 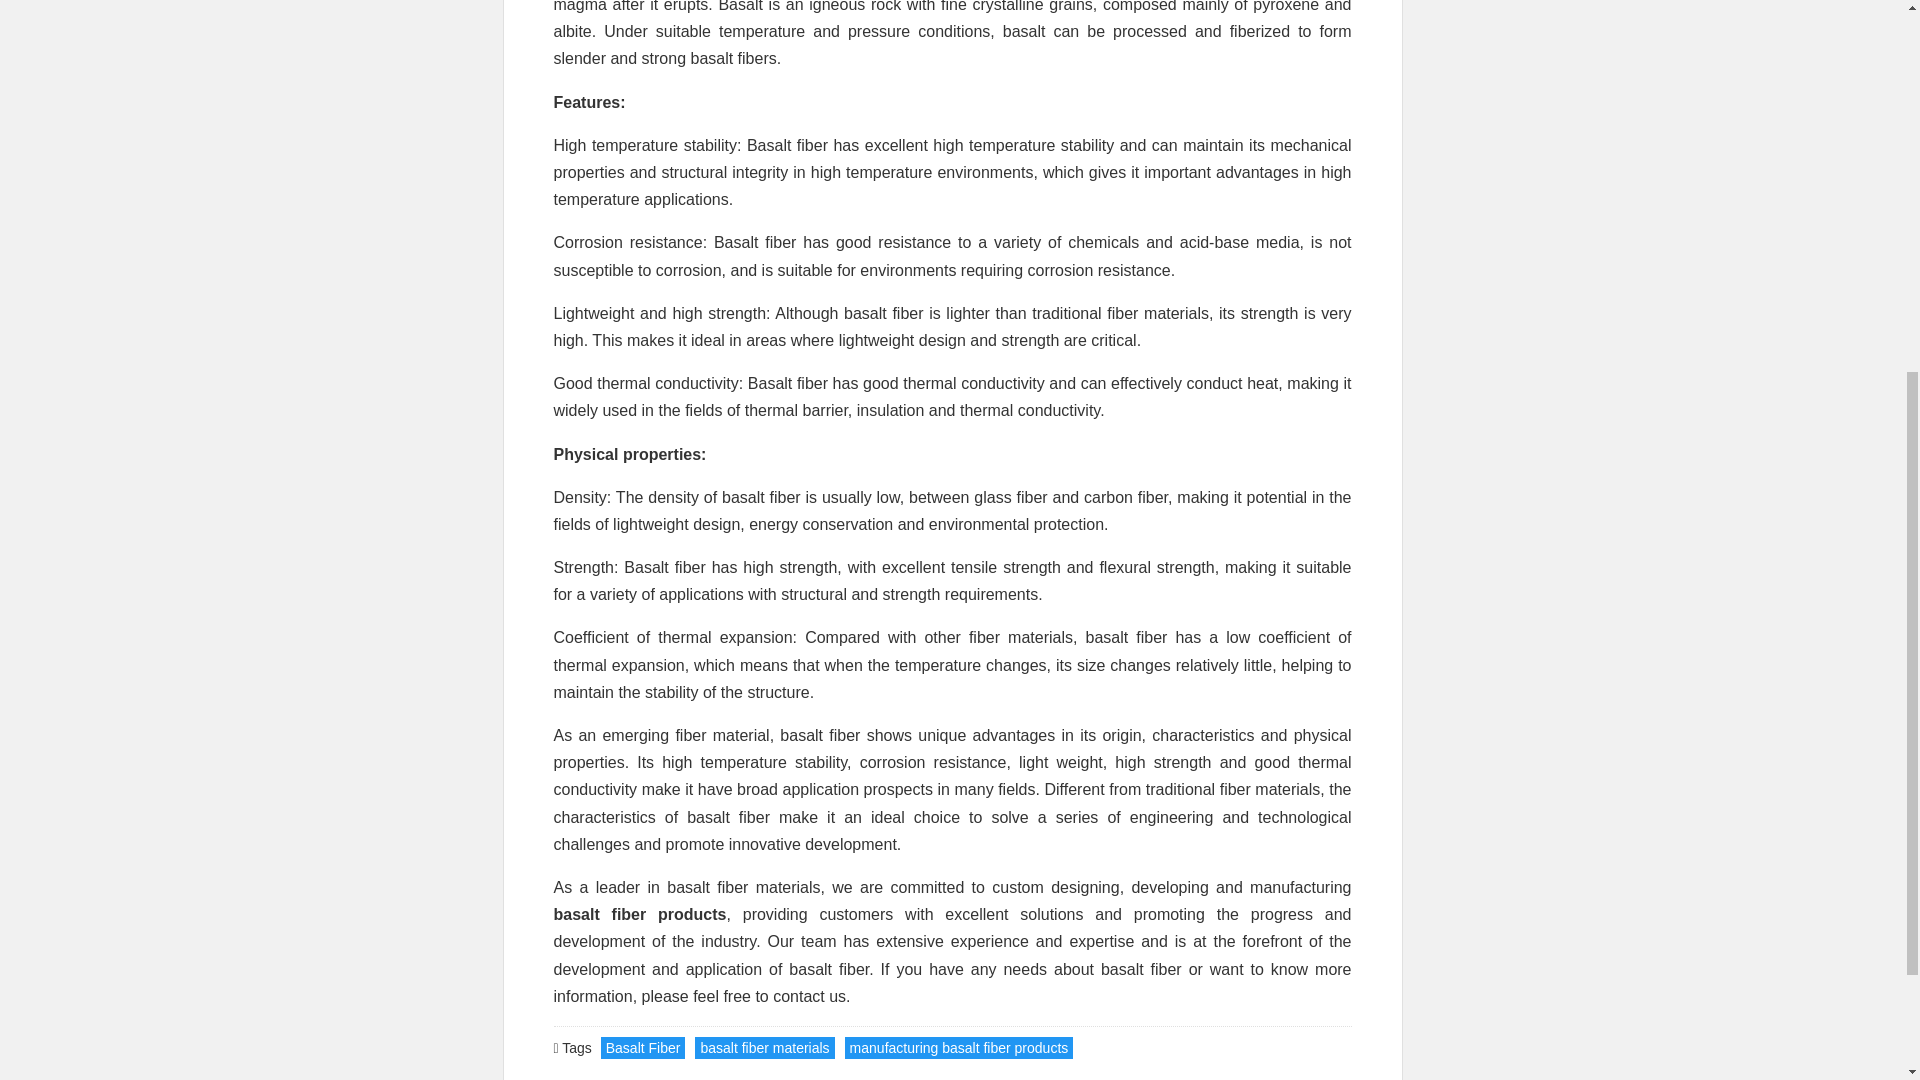 I want to click on Basalt Fiber, so click(x=642, y=1048).